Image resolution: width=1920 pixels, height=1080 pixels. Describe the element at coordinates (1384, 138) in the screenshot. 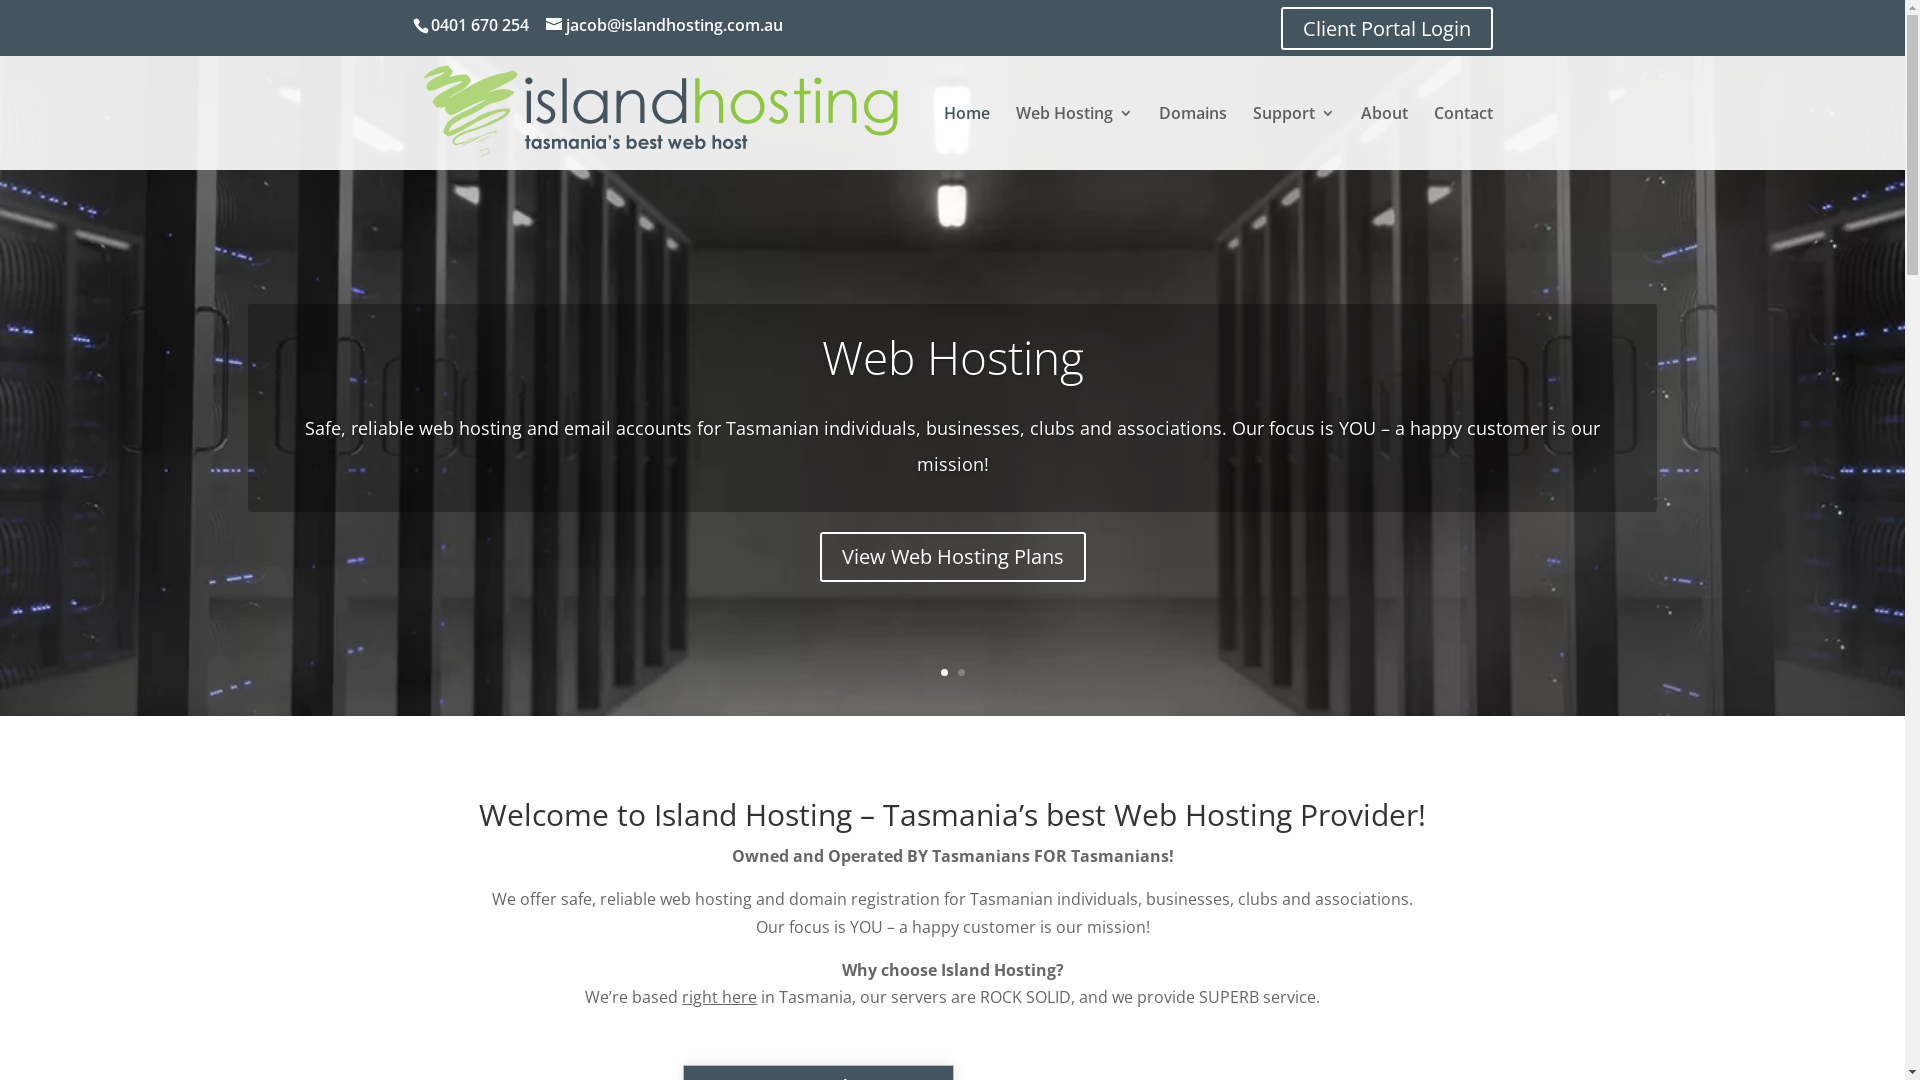

I see `About` at that location.